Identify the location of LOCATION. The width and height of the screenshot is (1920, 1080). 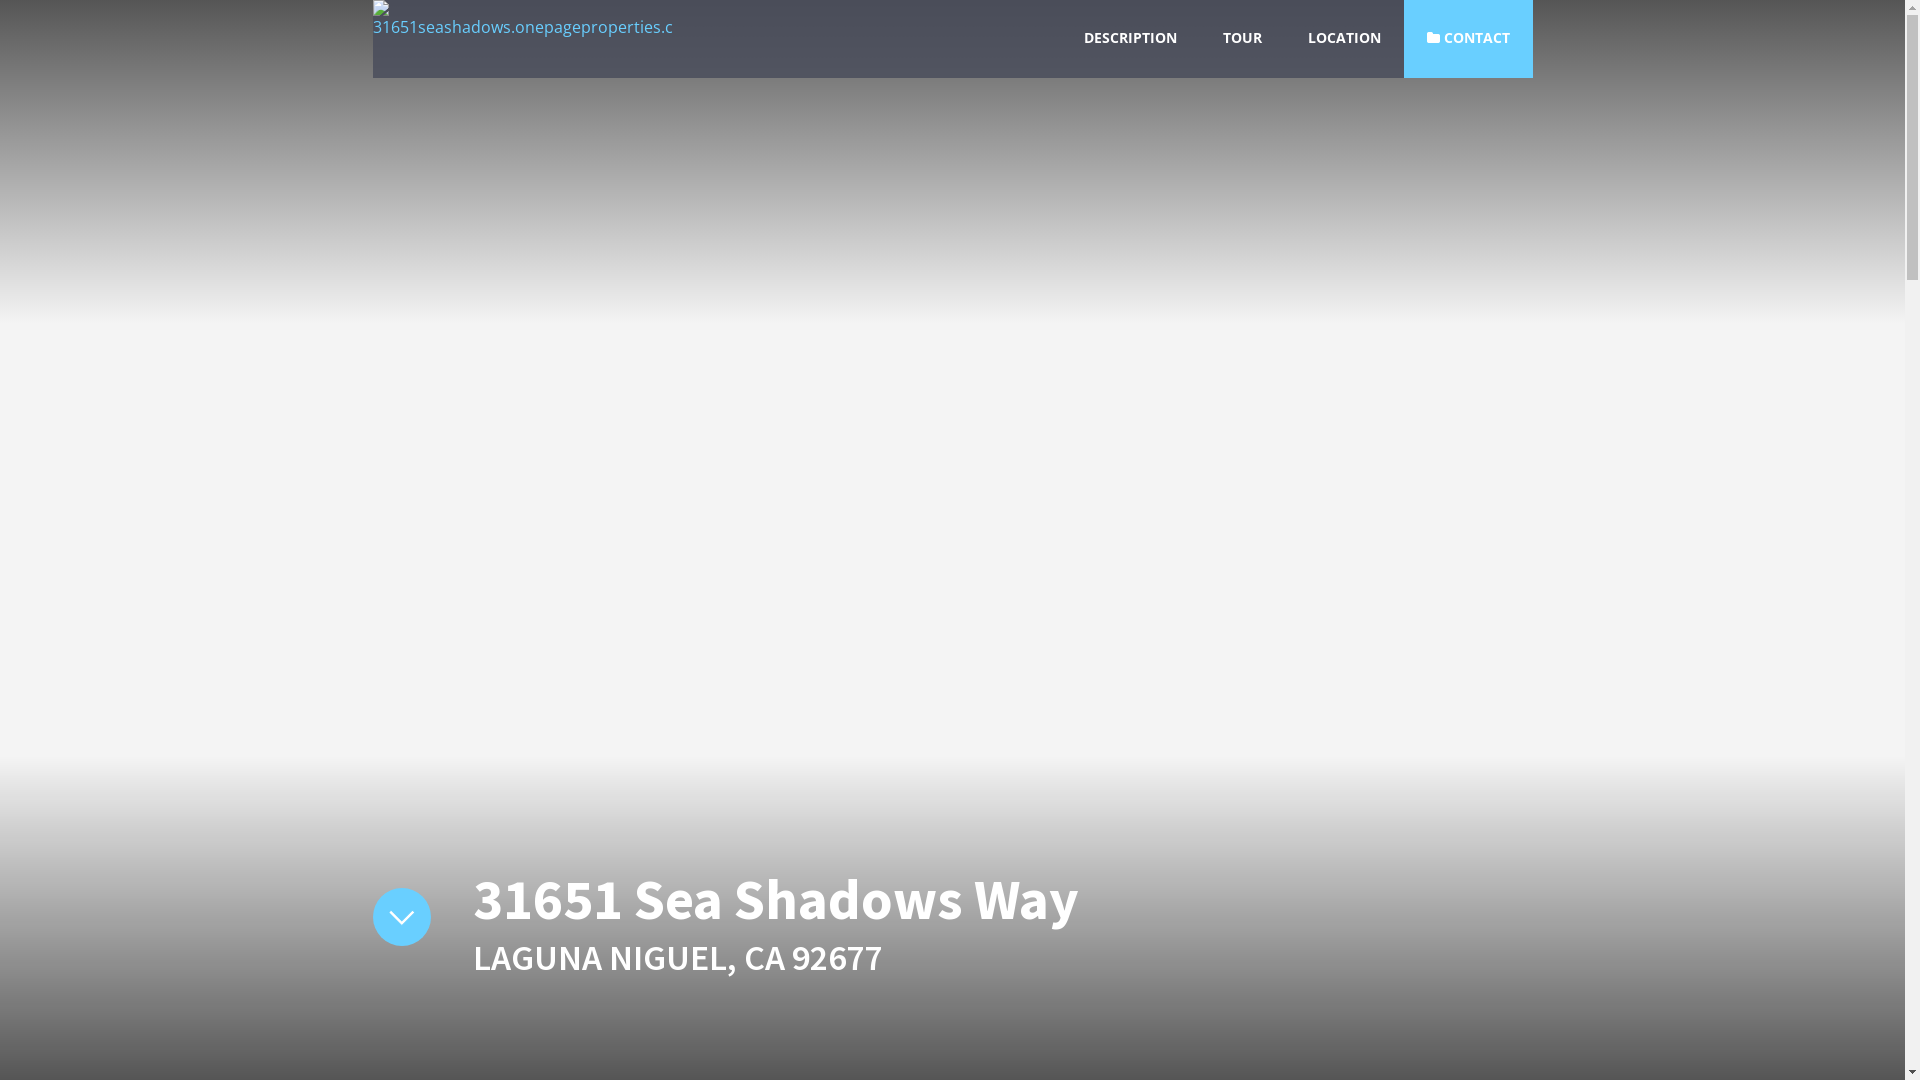
(1344, 39).